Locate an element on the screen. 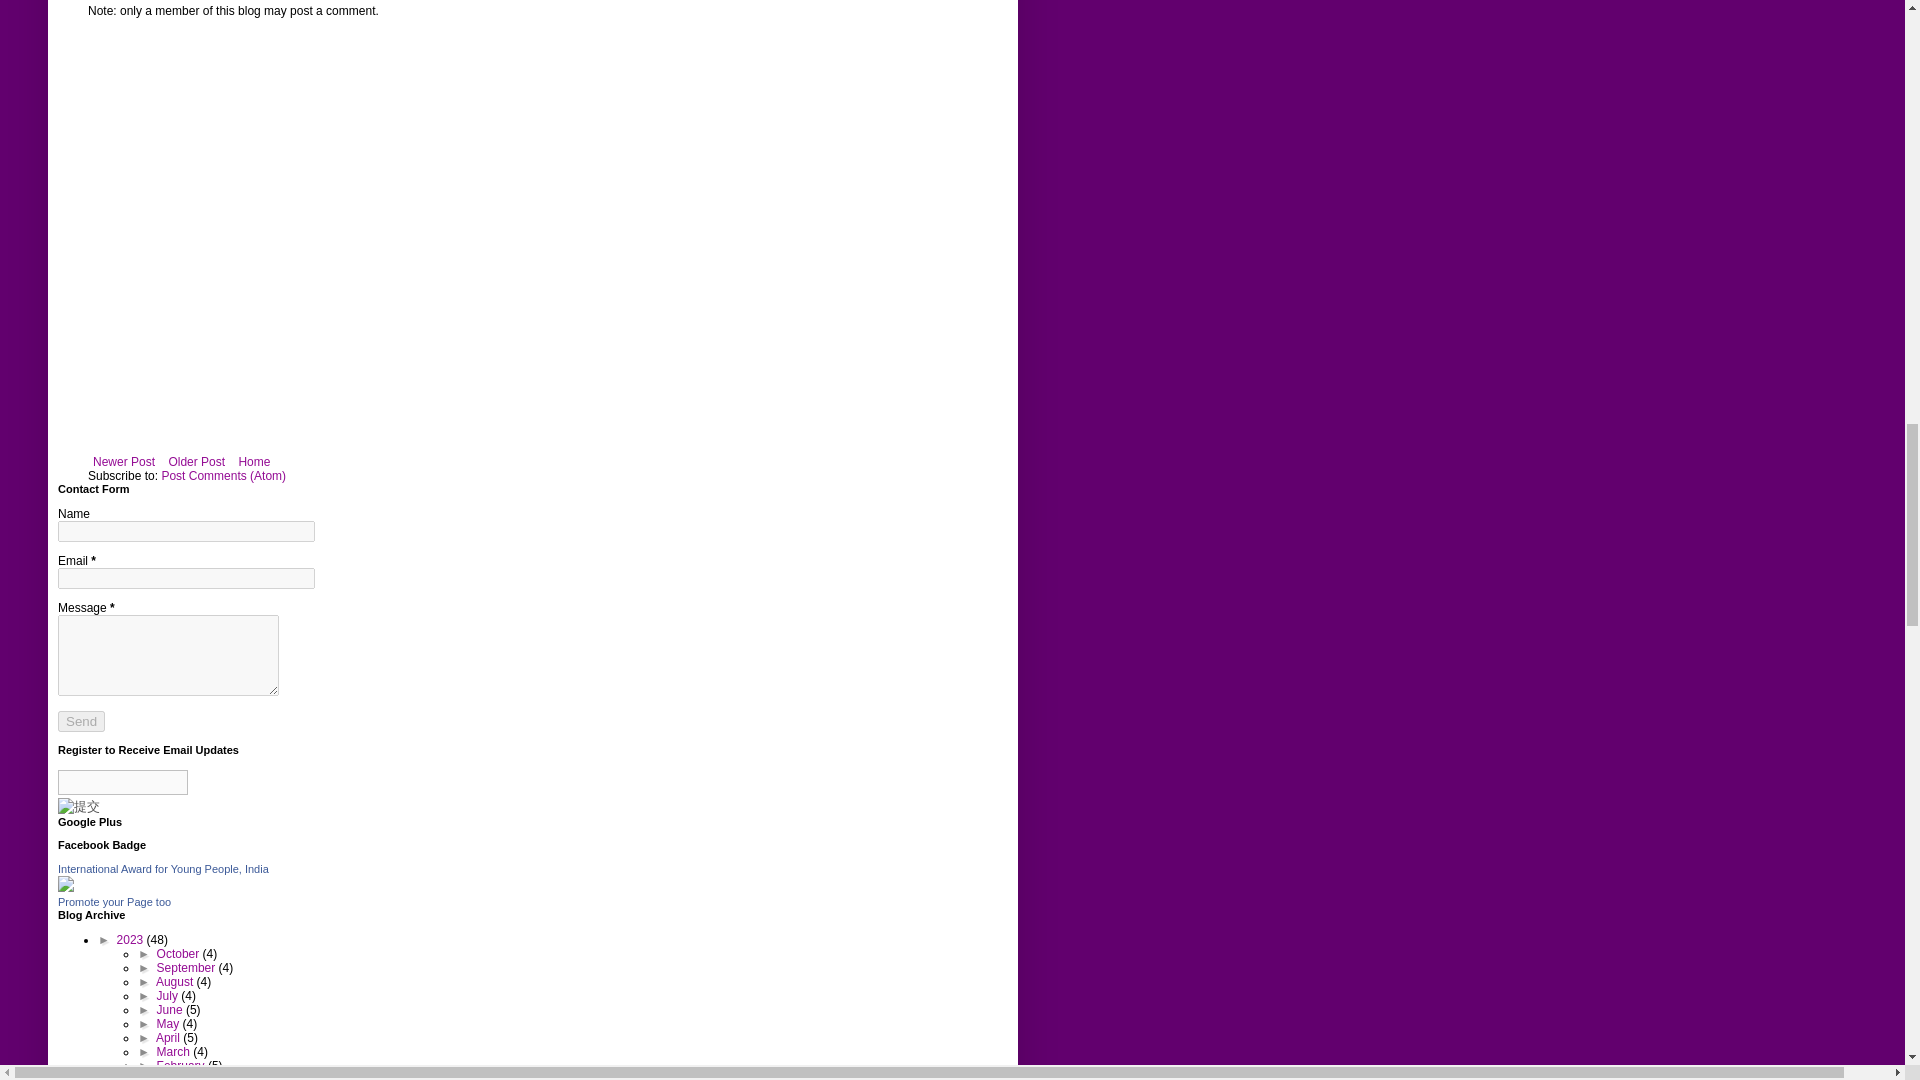 Image resolution: width=1920 pixels, height=1080 pixels. October is located at coordinates (180, 954).